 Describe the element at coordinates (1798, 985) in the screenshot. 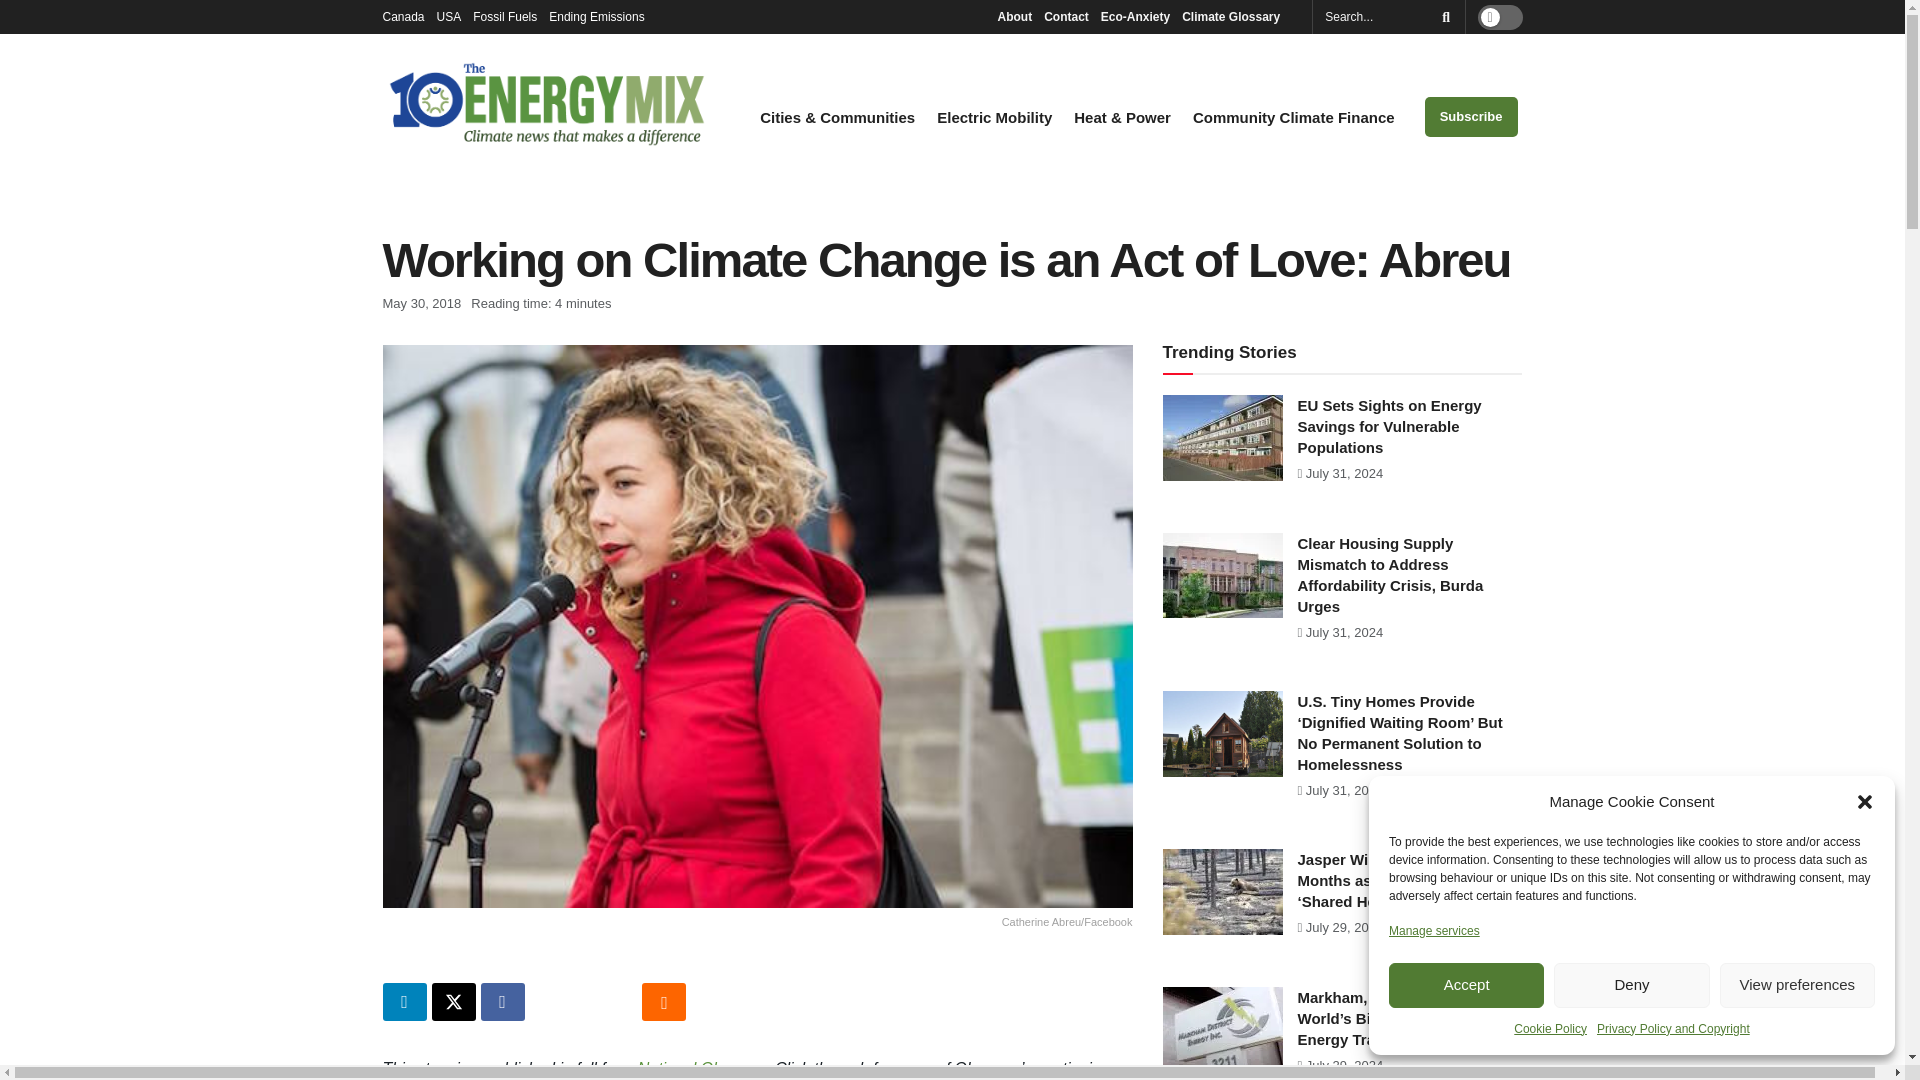

I see `View preferences` at that location.